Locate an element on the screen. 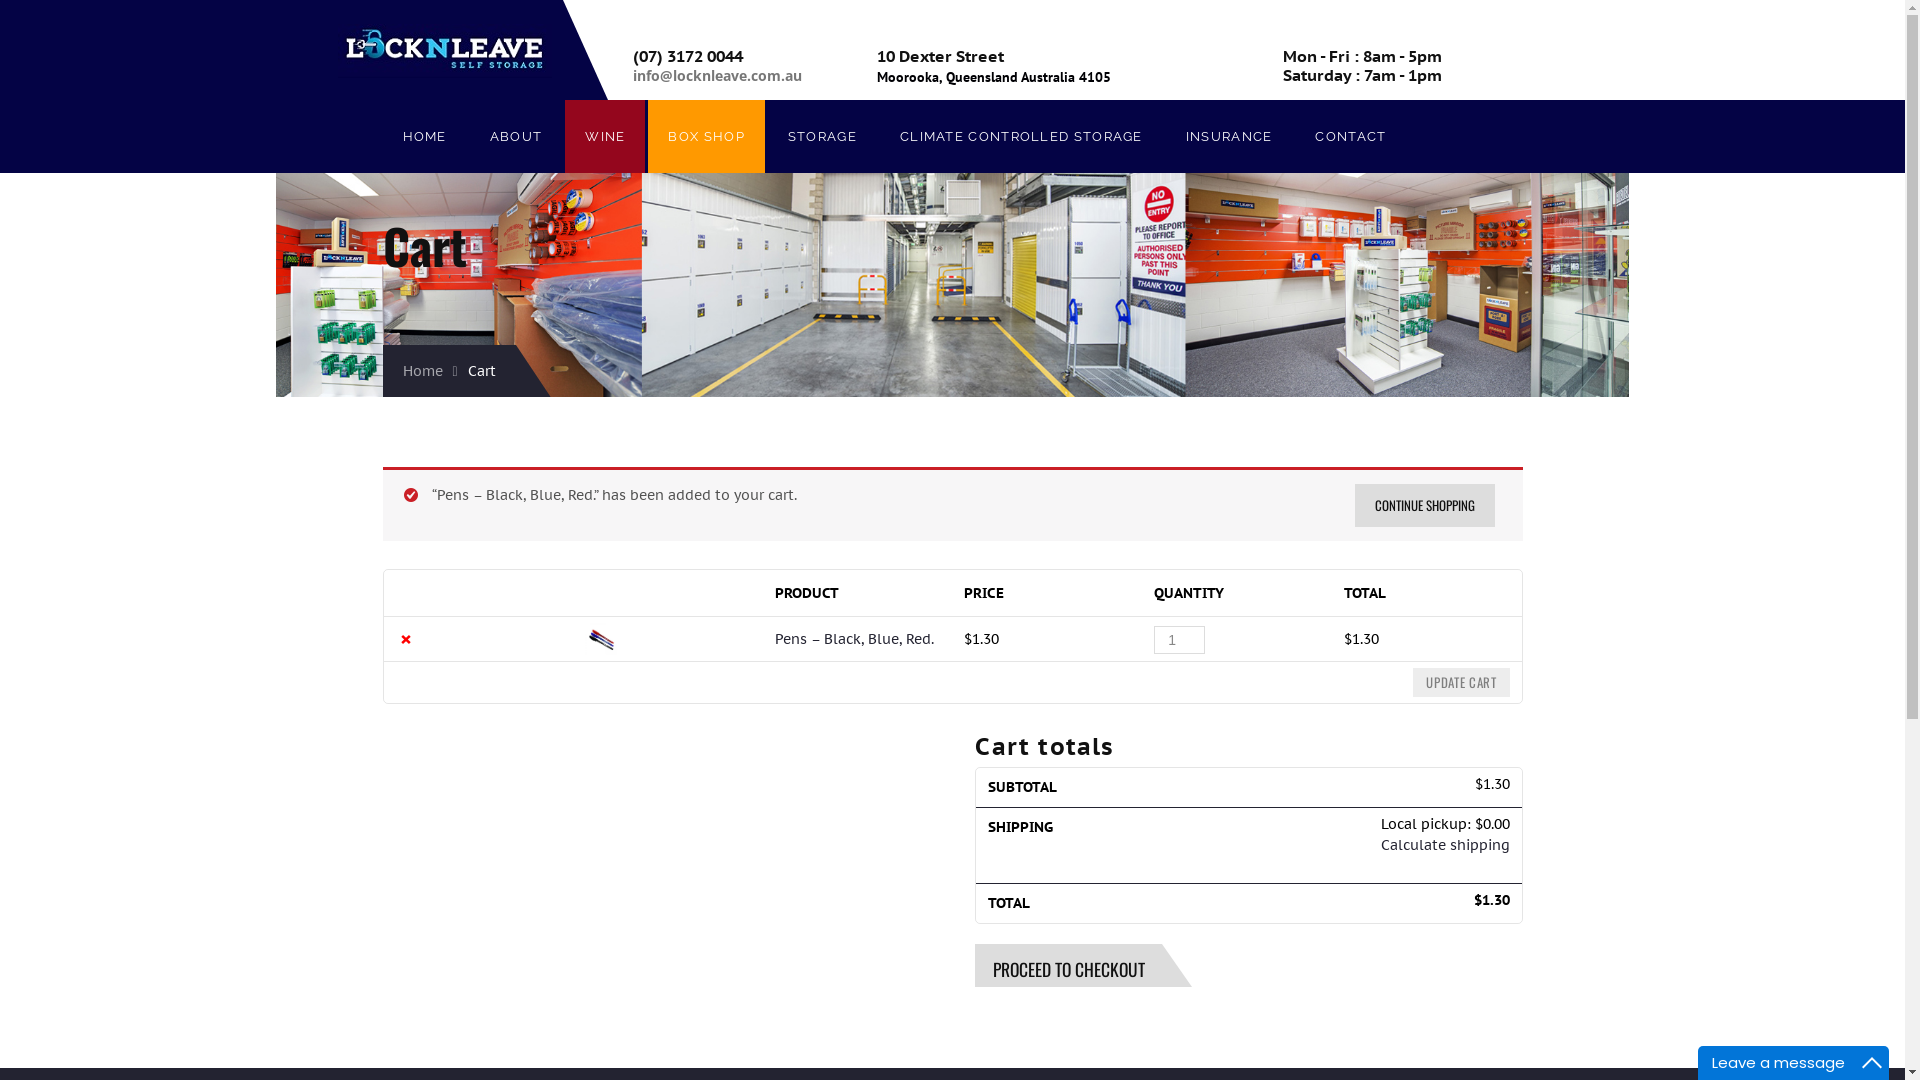  Home is located at coordinates (430, 371).